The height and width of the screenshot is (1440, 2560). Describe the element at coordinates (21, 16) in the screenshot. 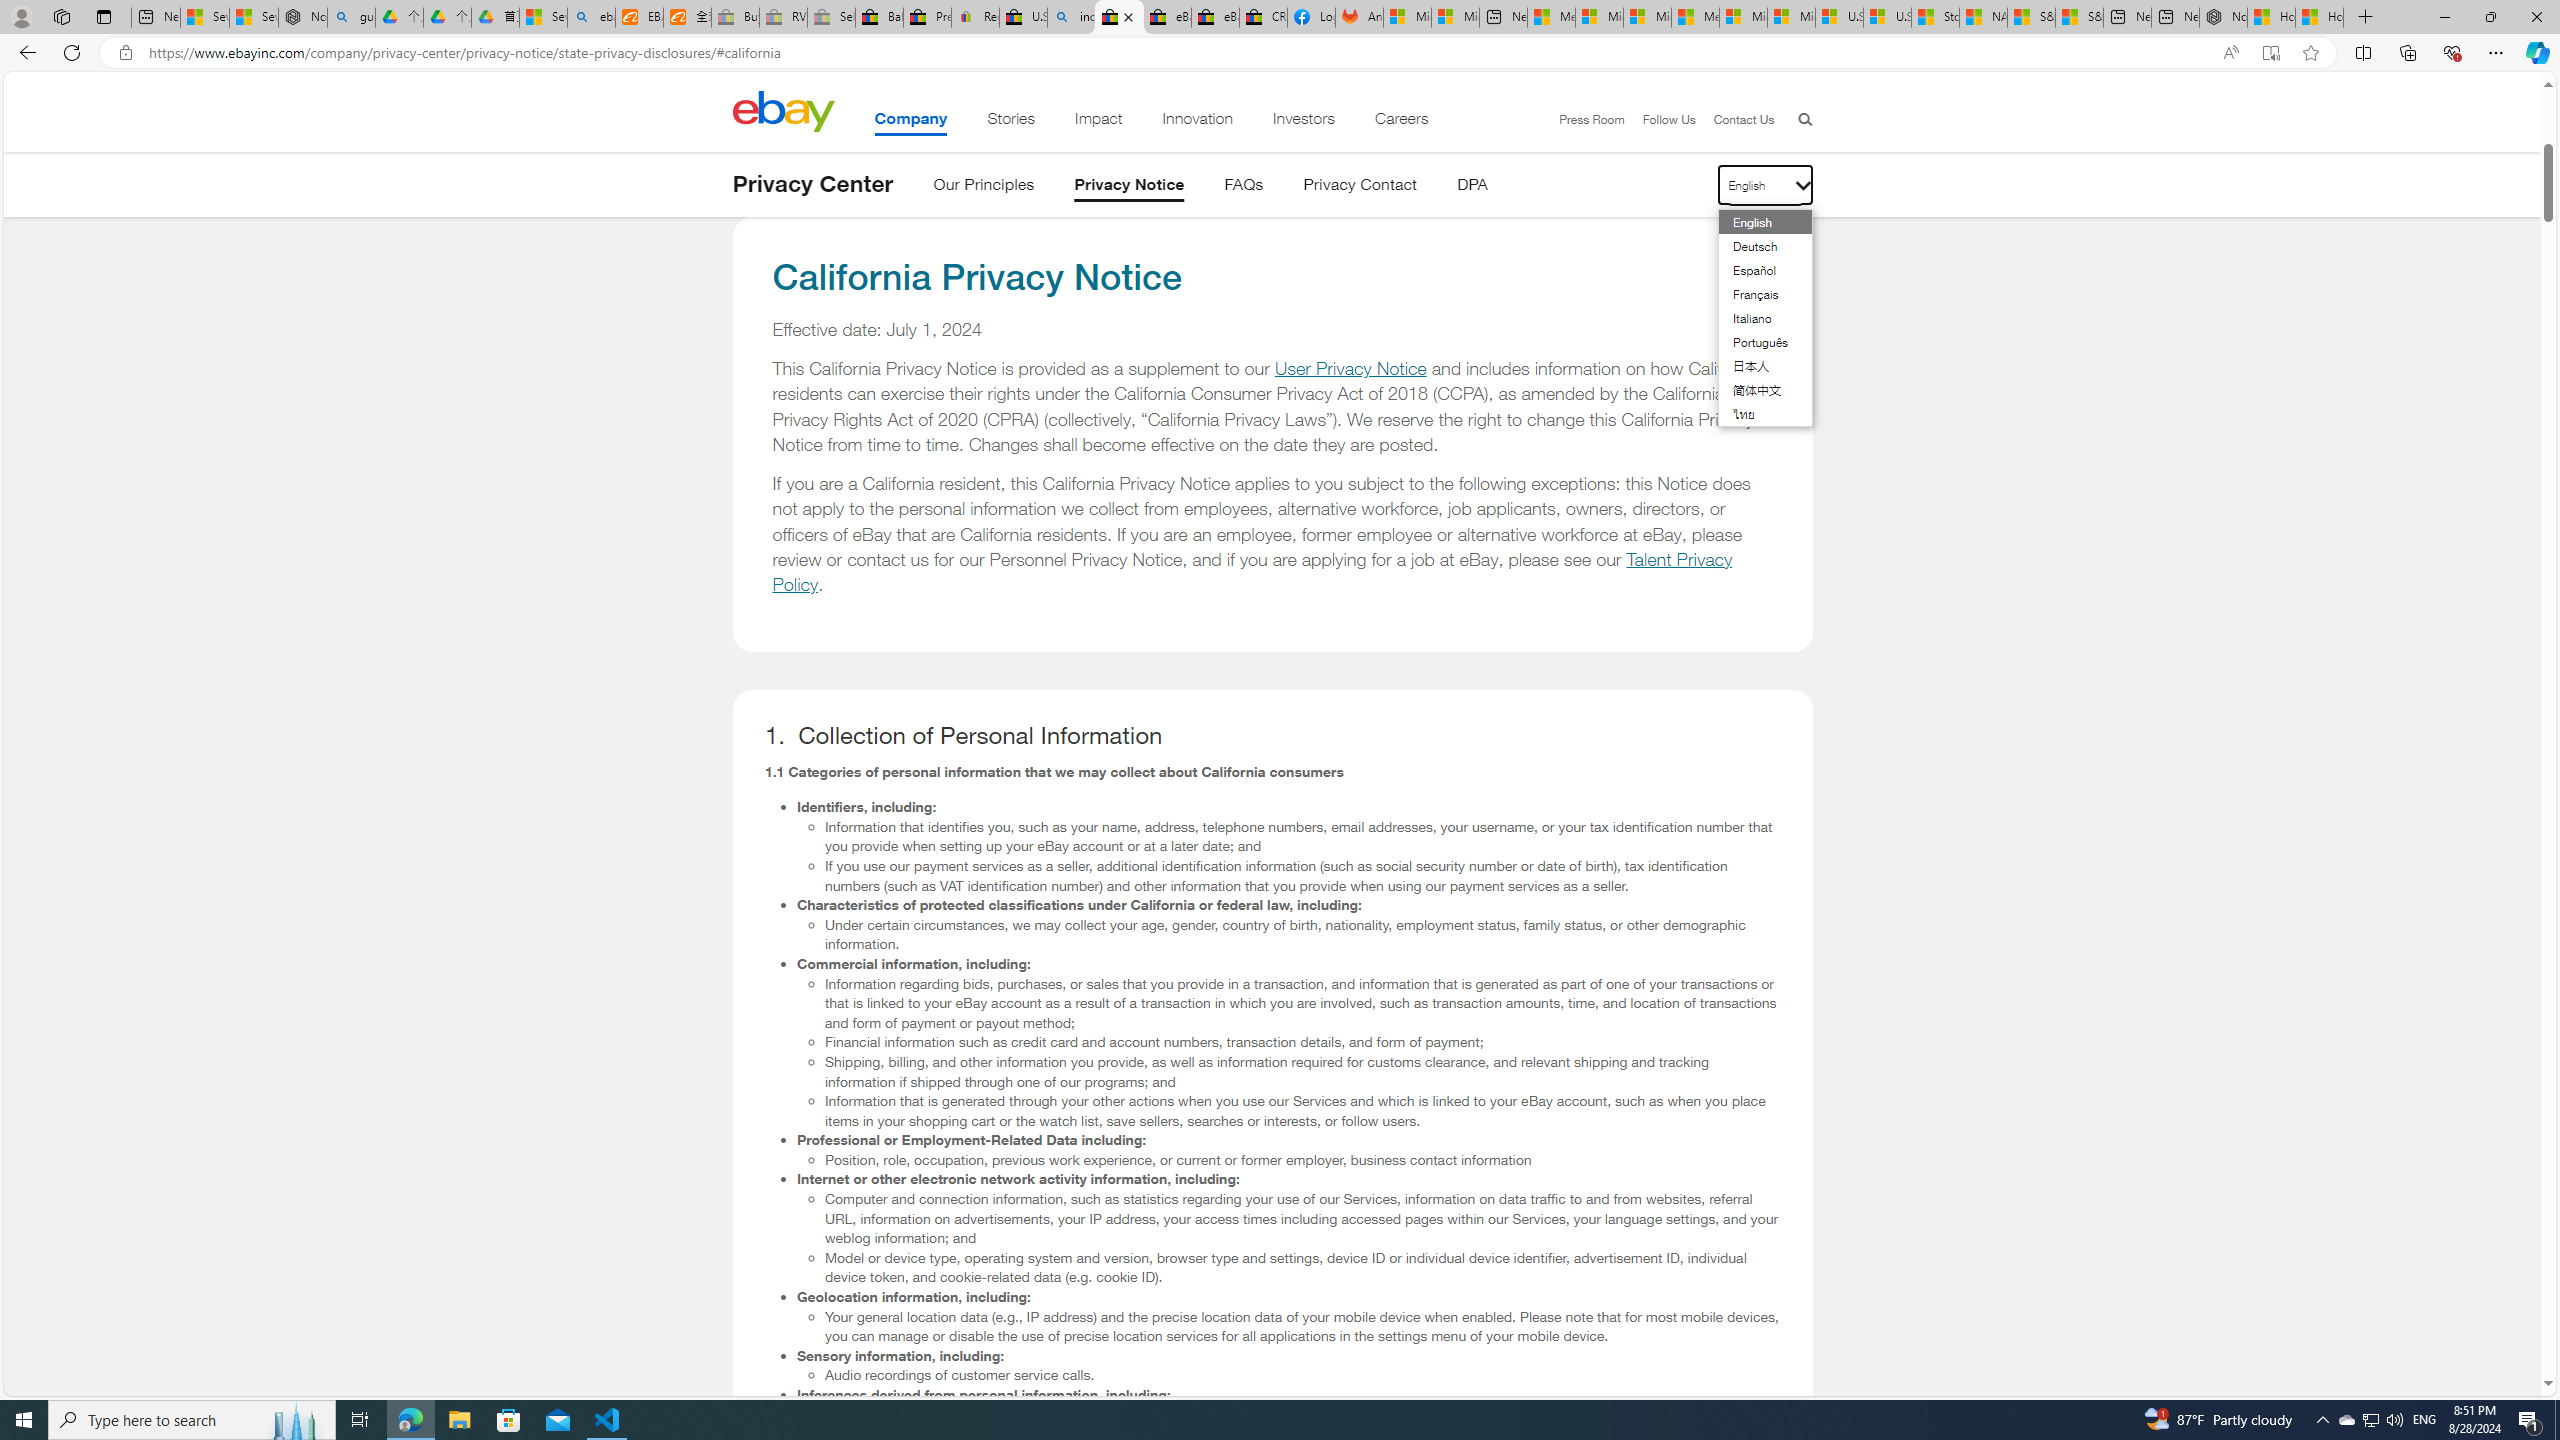

I see `Personal Profile` at that location.